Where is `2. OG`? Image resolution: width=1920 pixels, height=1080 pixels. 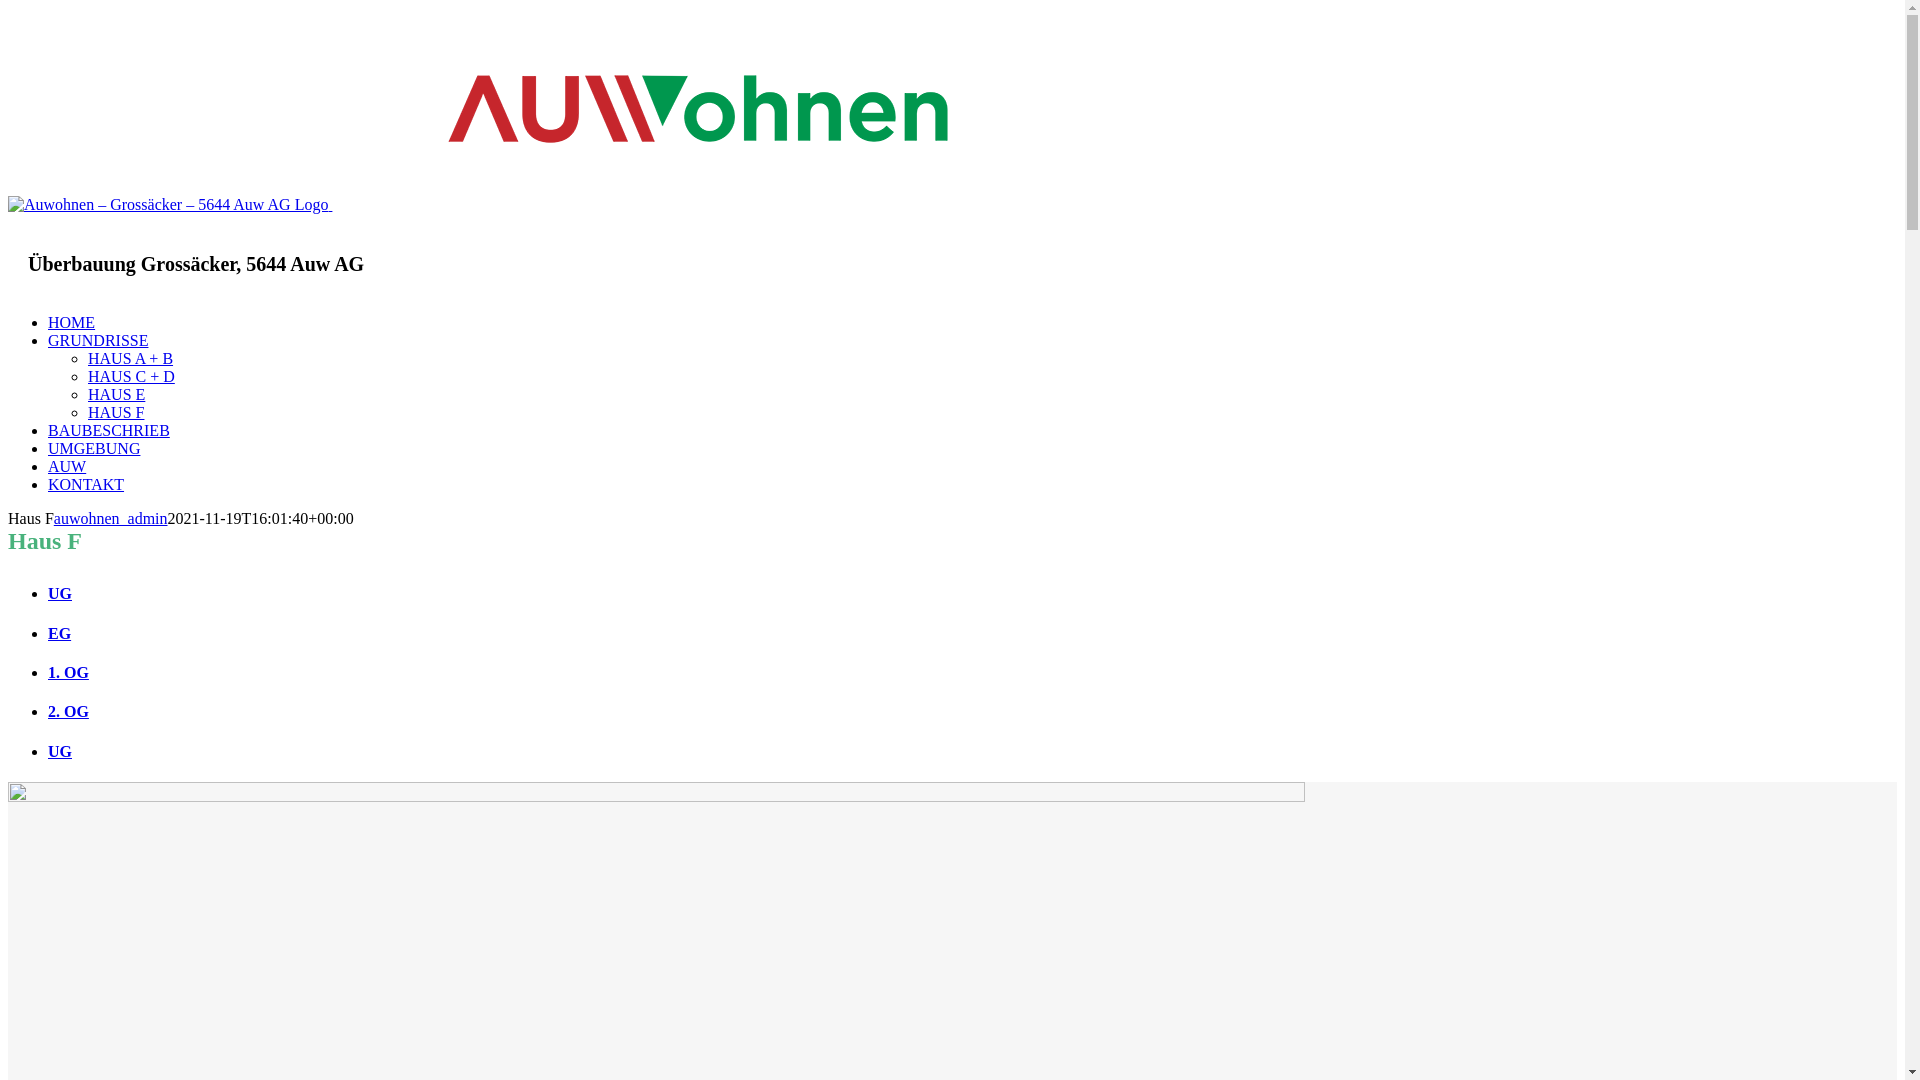
2. OG is located at coordinates (972, 712).